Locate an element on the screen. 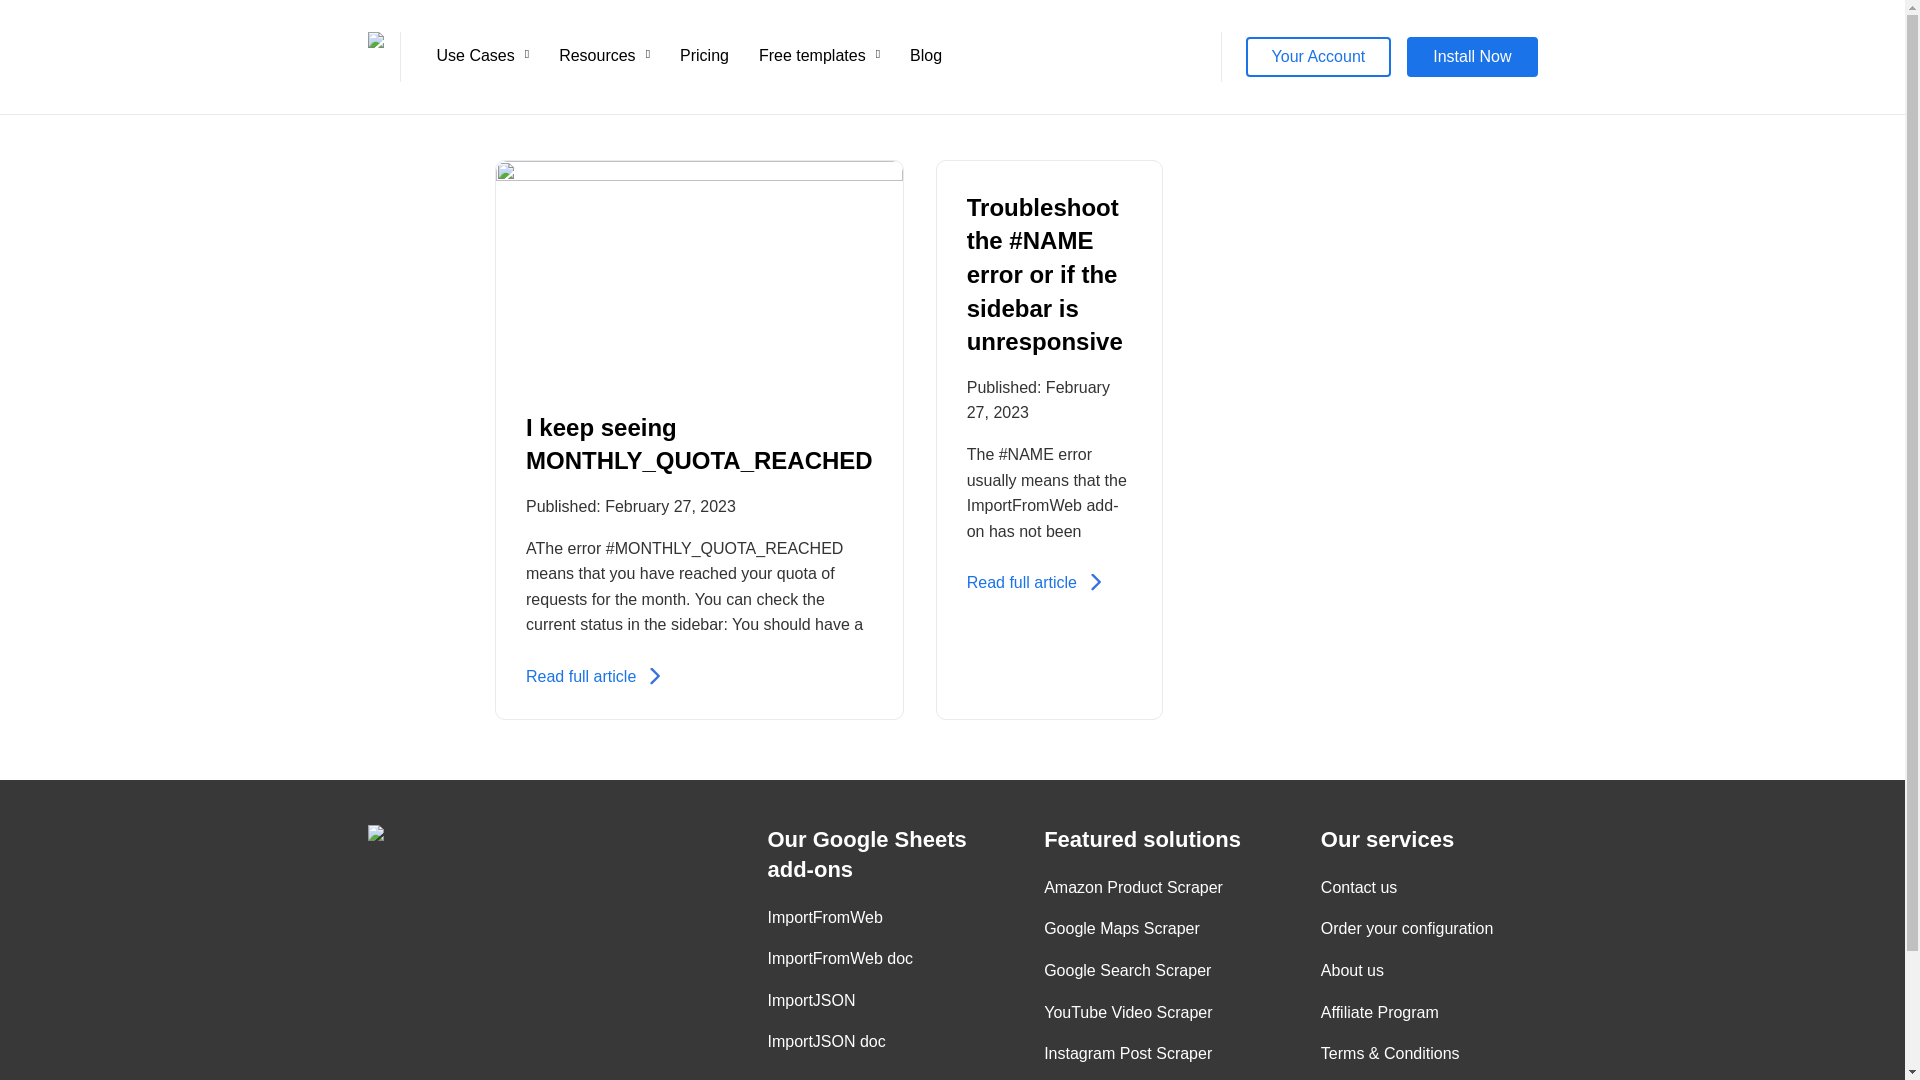  Read full article is located at coordinates (580, 676).